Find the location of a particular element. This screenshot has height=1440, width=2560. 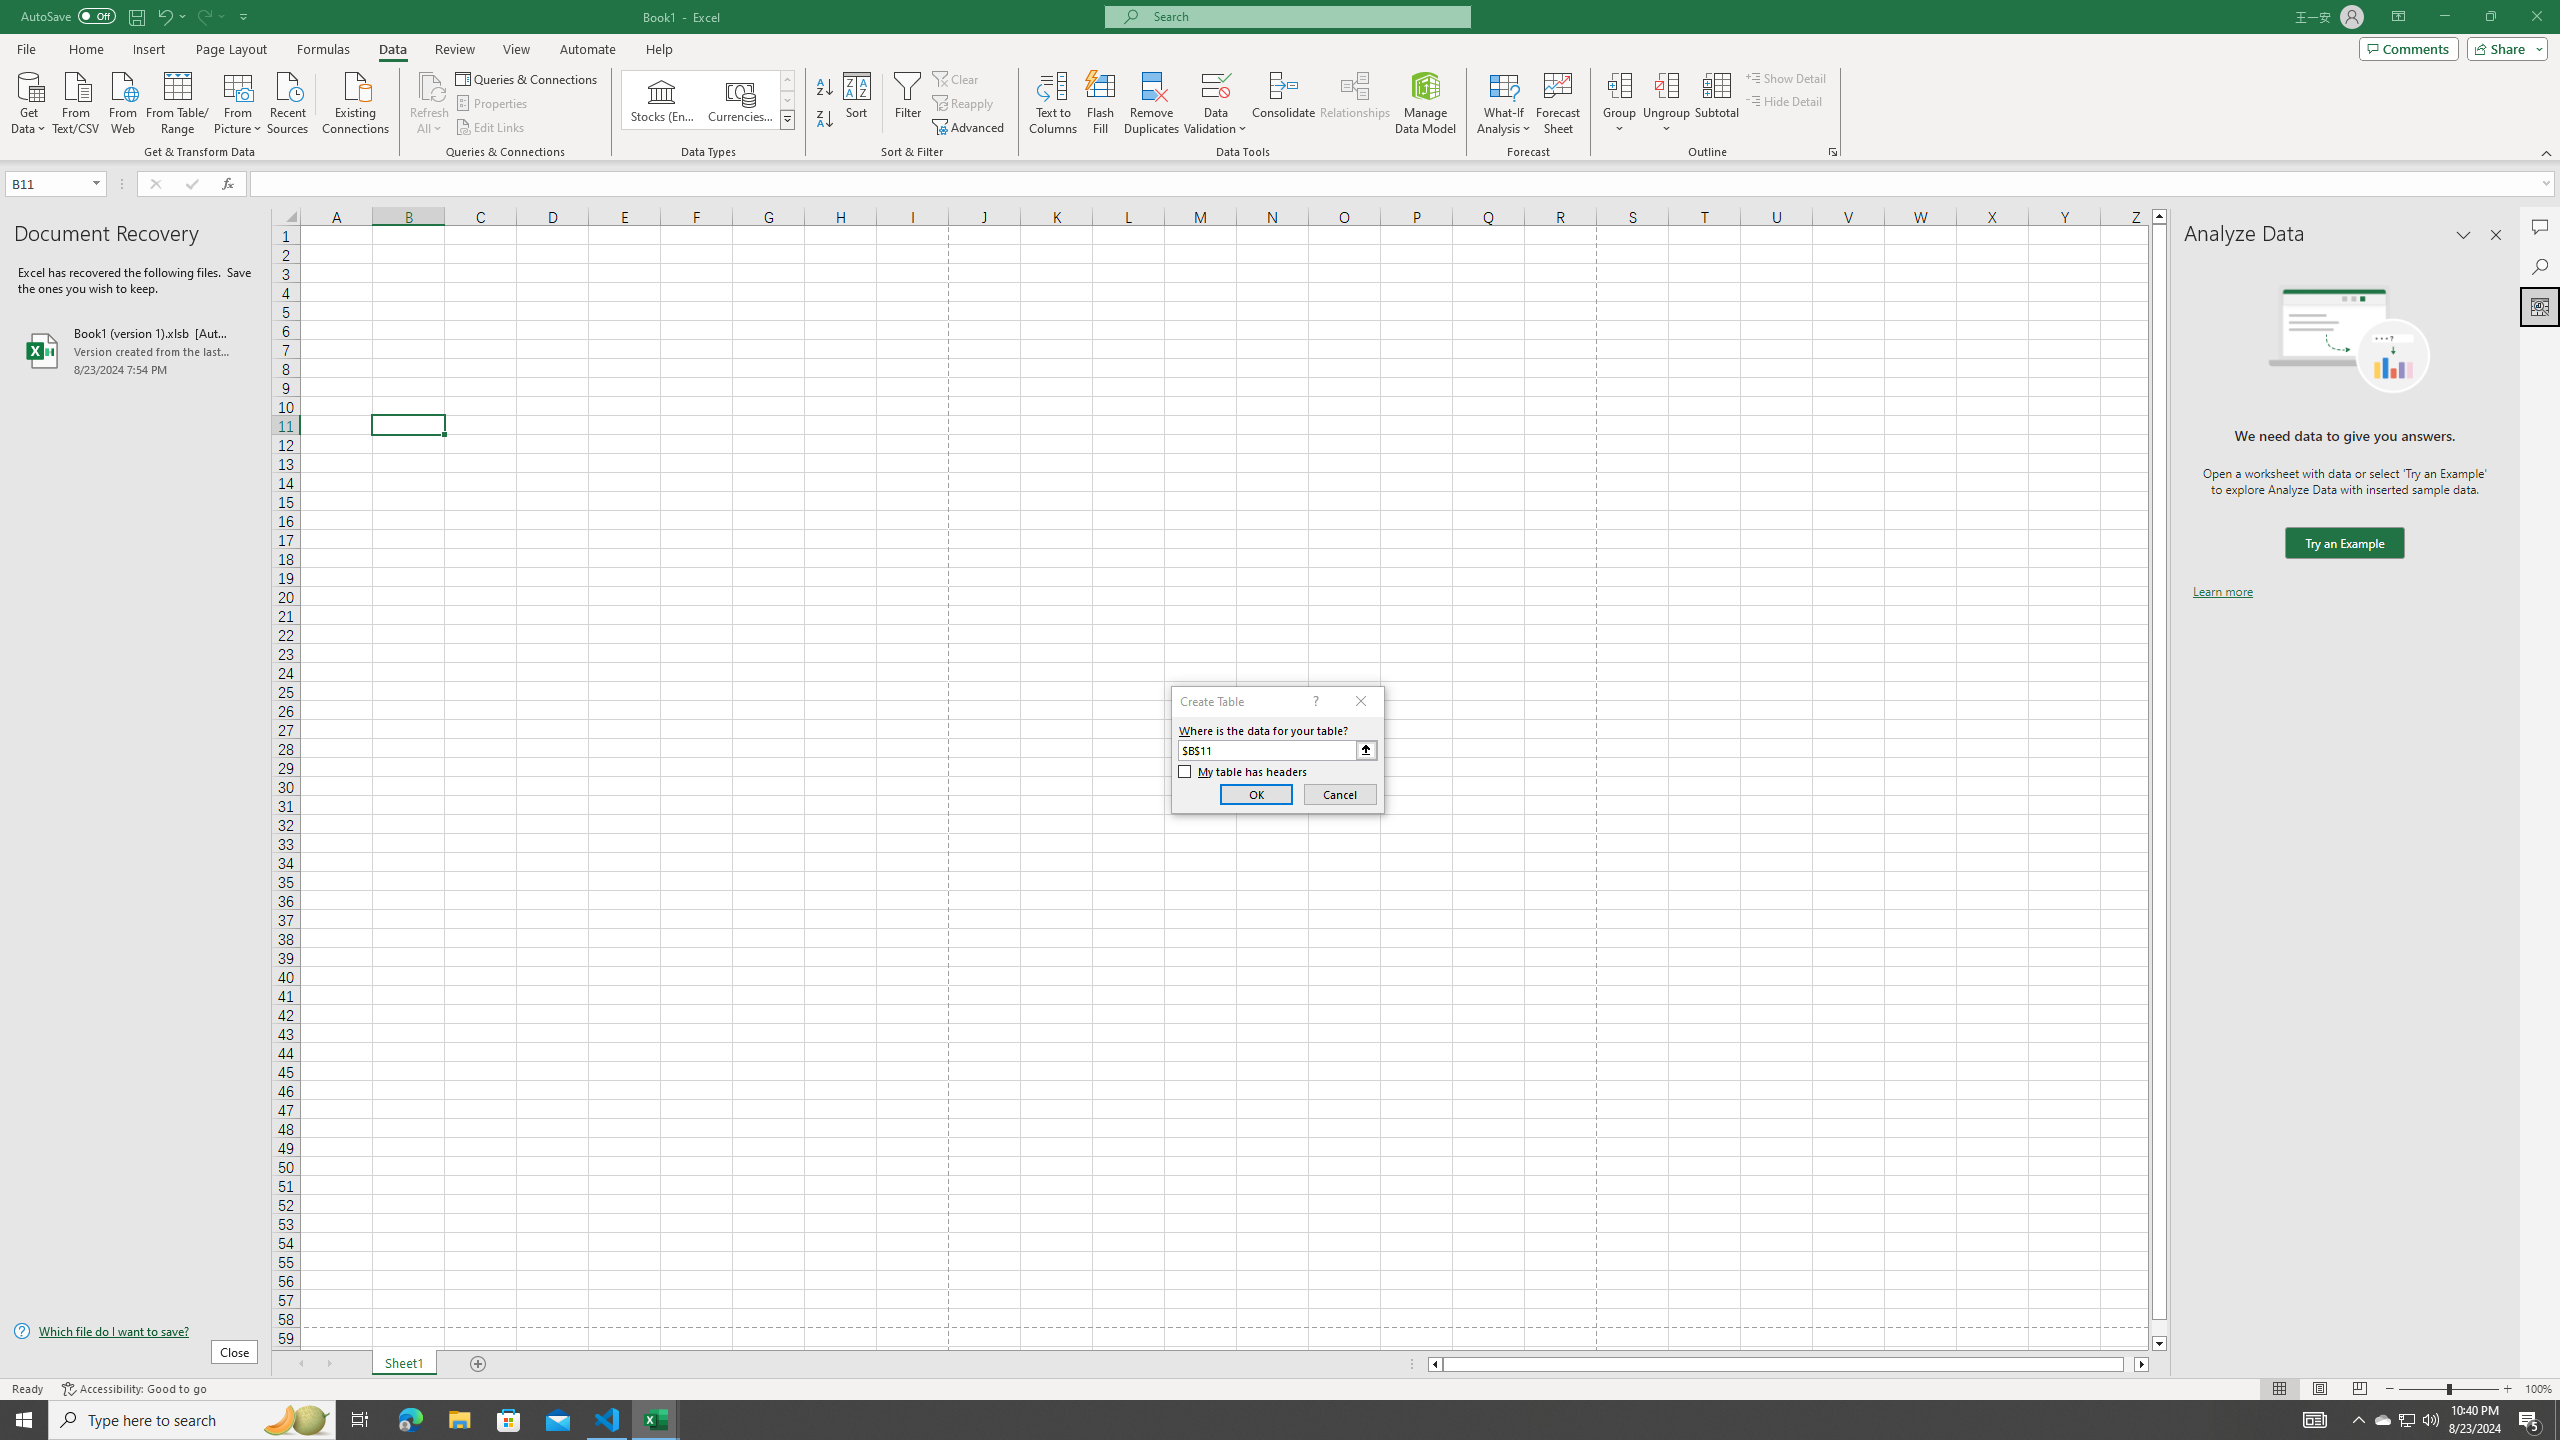

File Tab is located at coordinates (26, 48).